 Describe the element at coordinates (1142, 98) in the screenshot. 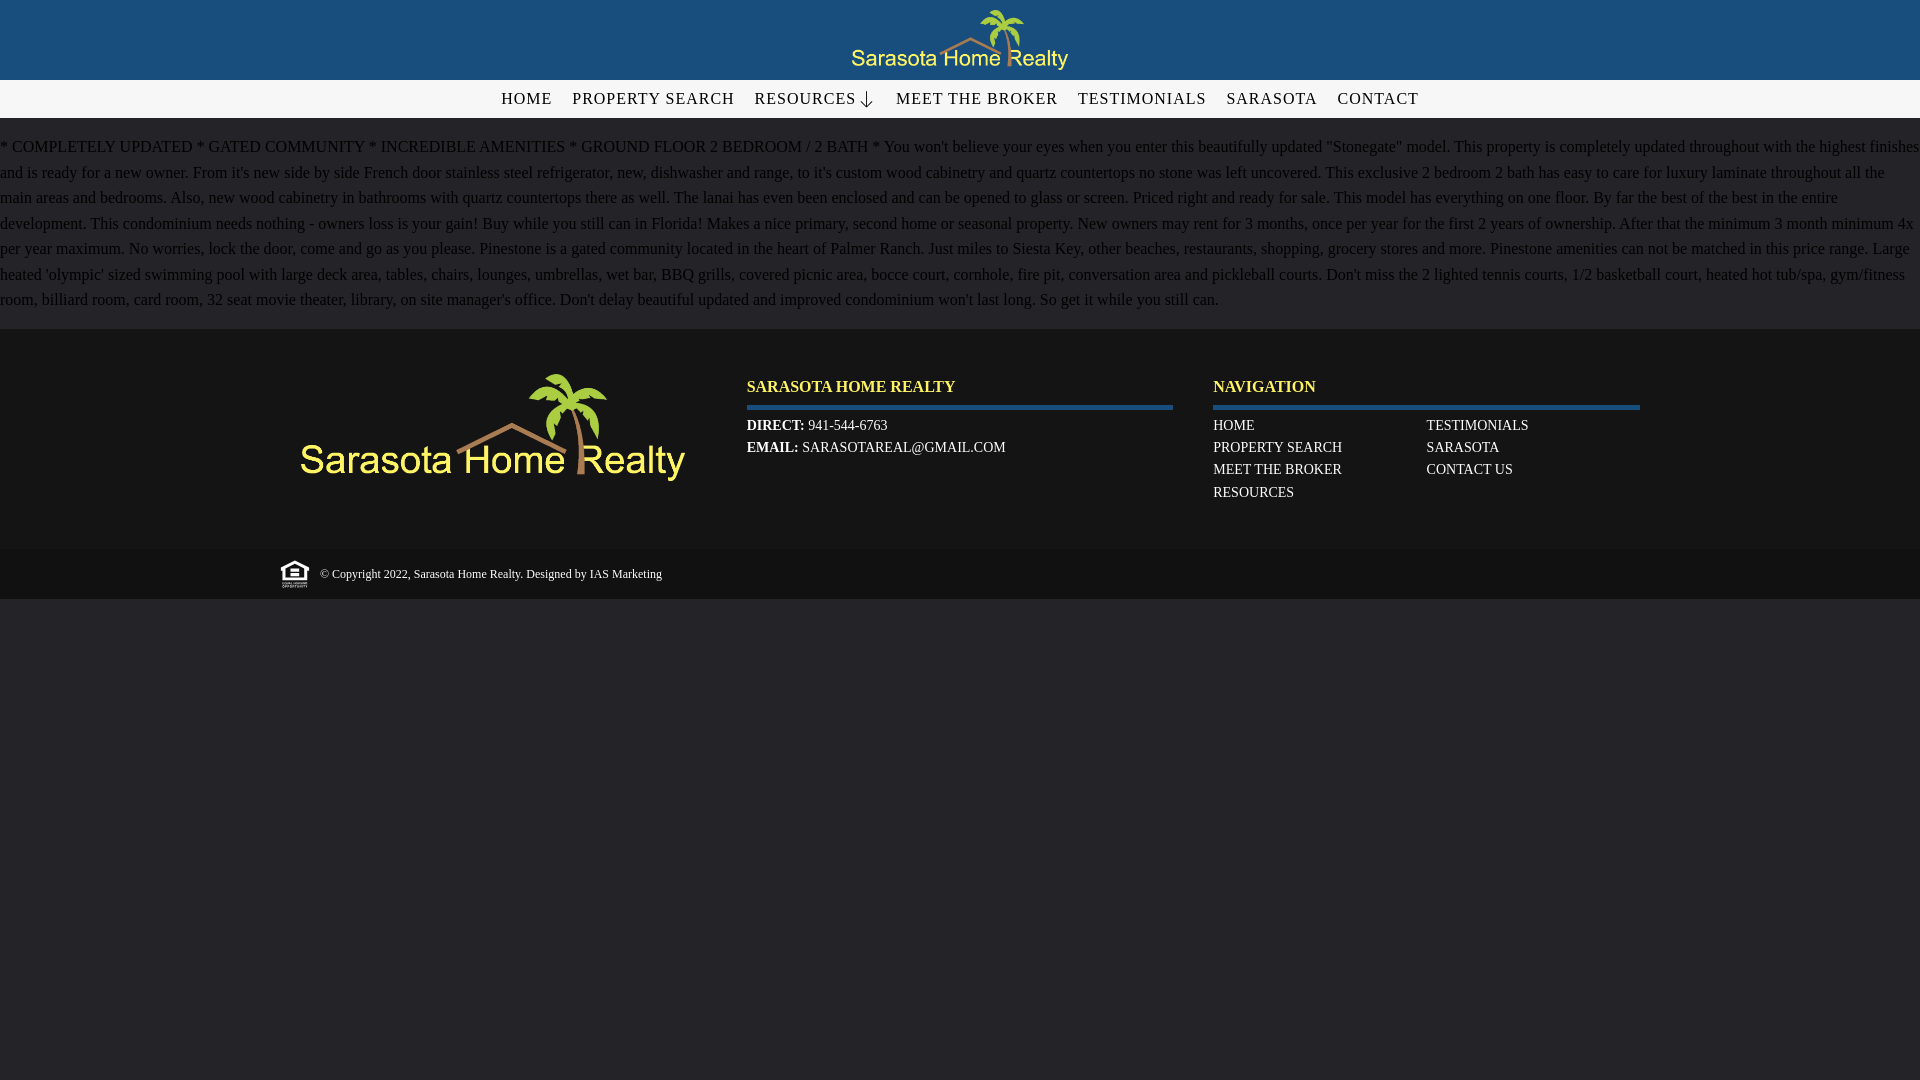

I see `TESTIMONIALS` at that location.